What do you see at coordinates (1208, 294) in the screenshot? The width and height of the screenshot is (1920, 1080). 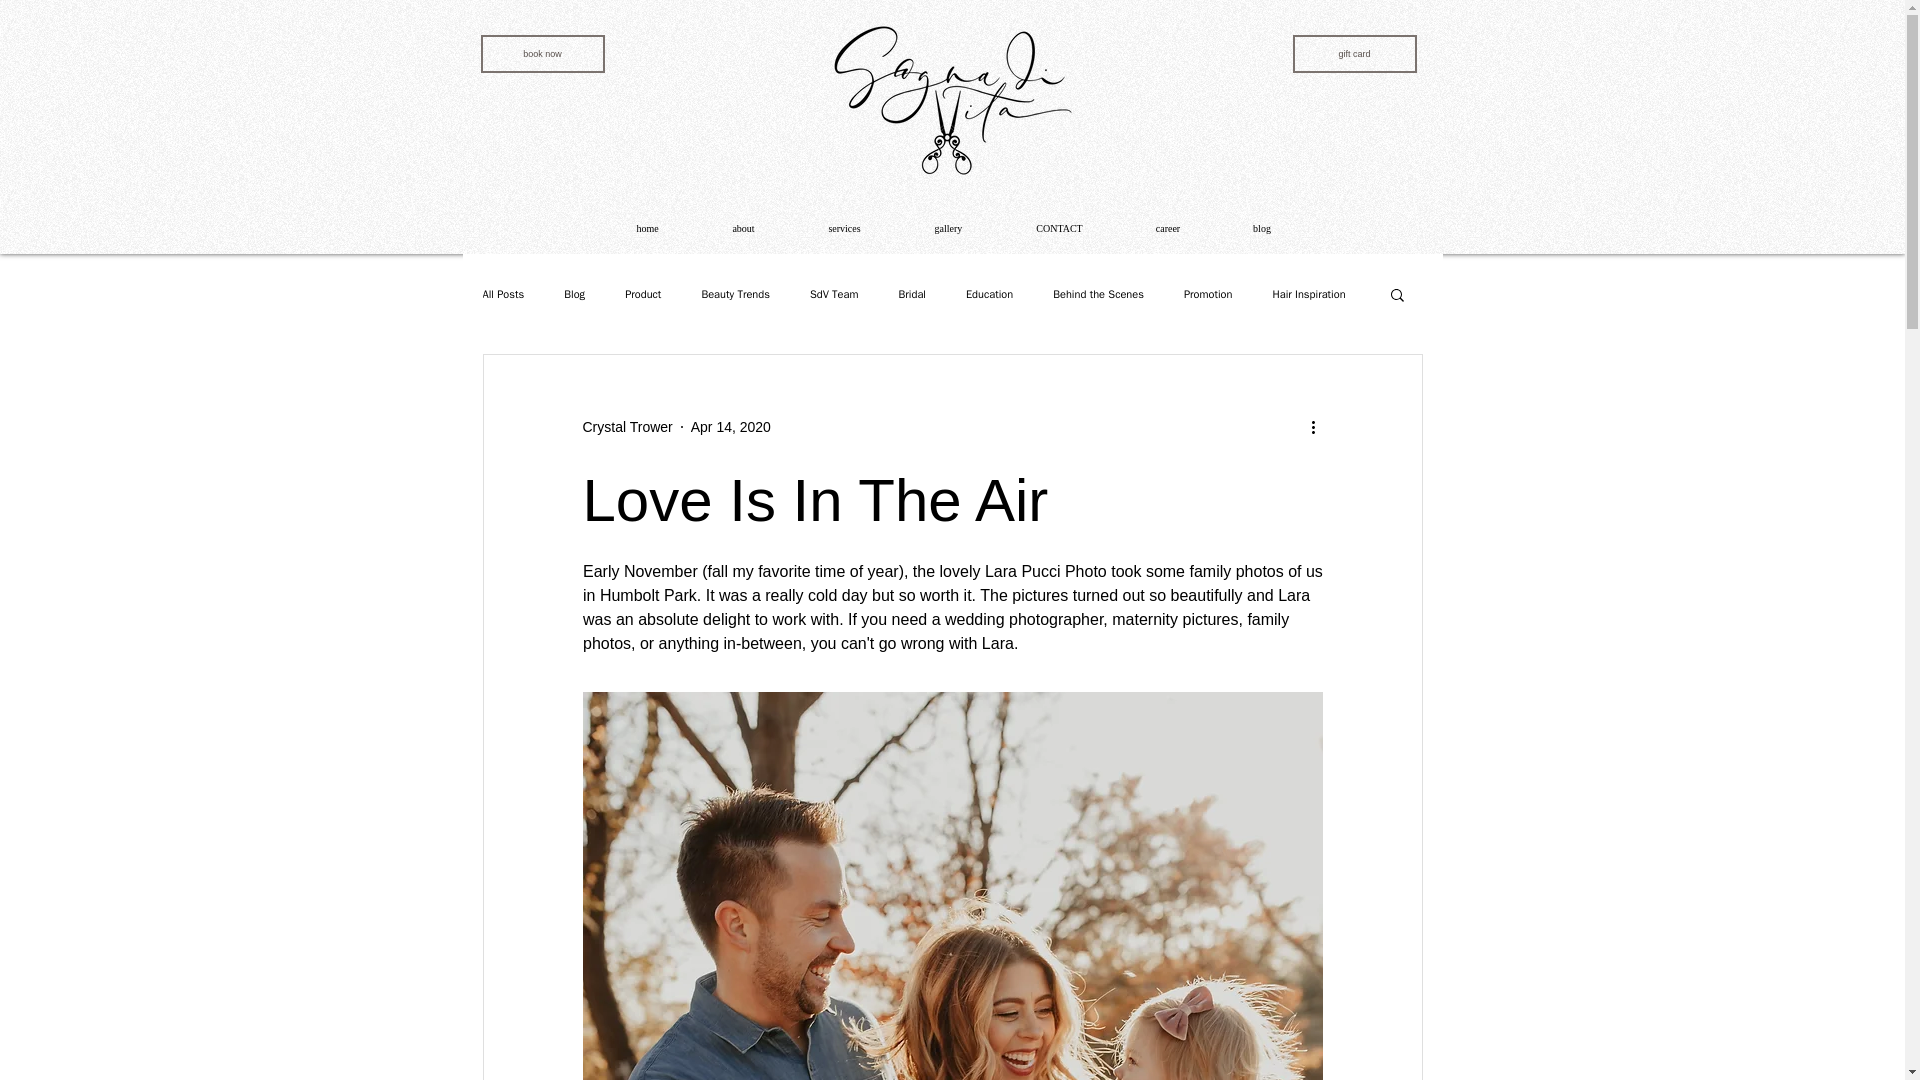 I see `Promotion` at bounding box center [1208, 294].